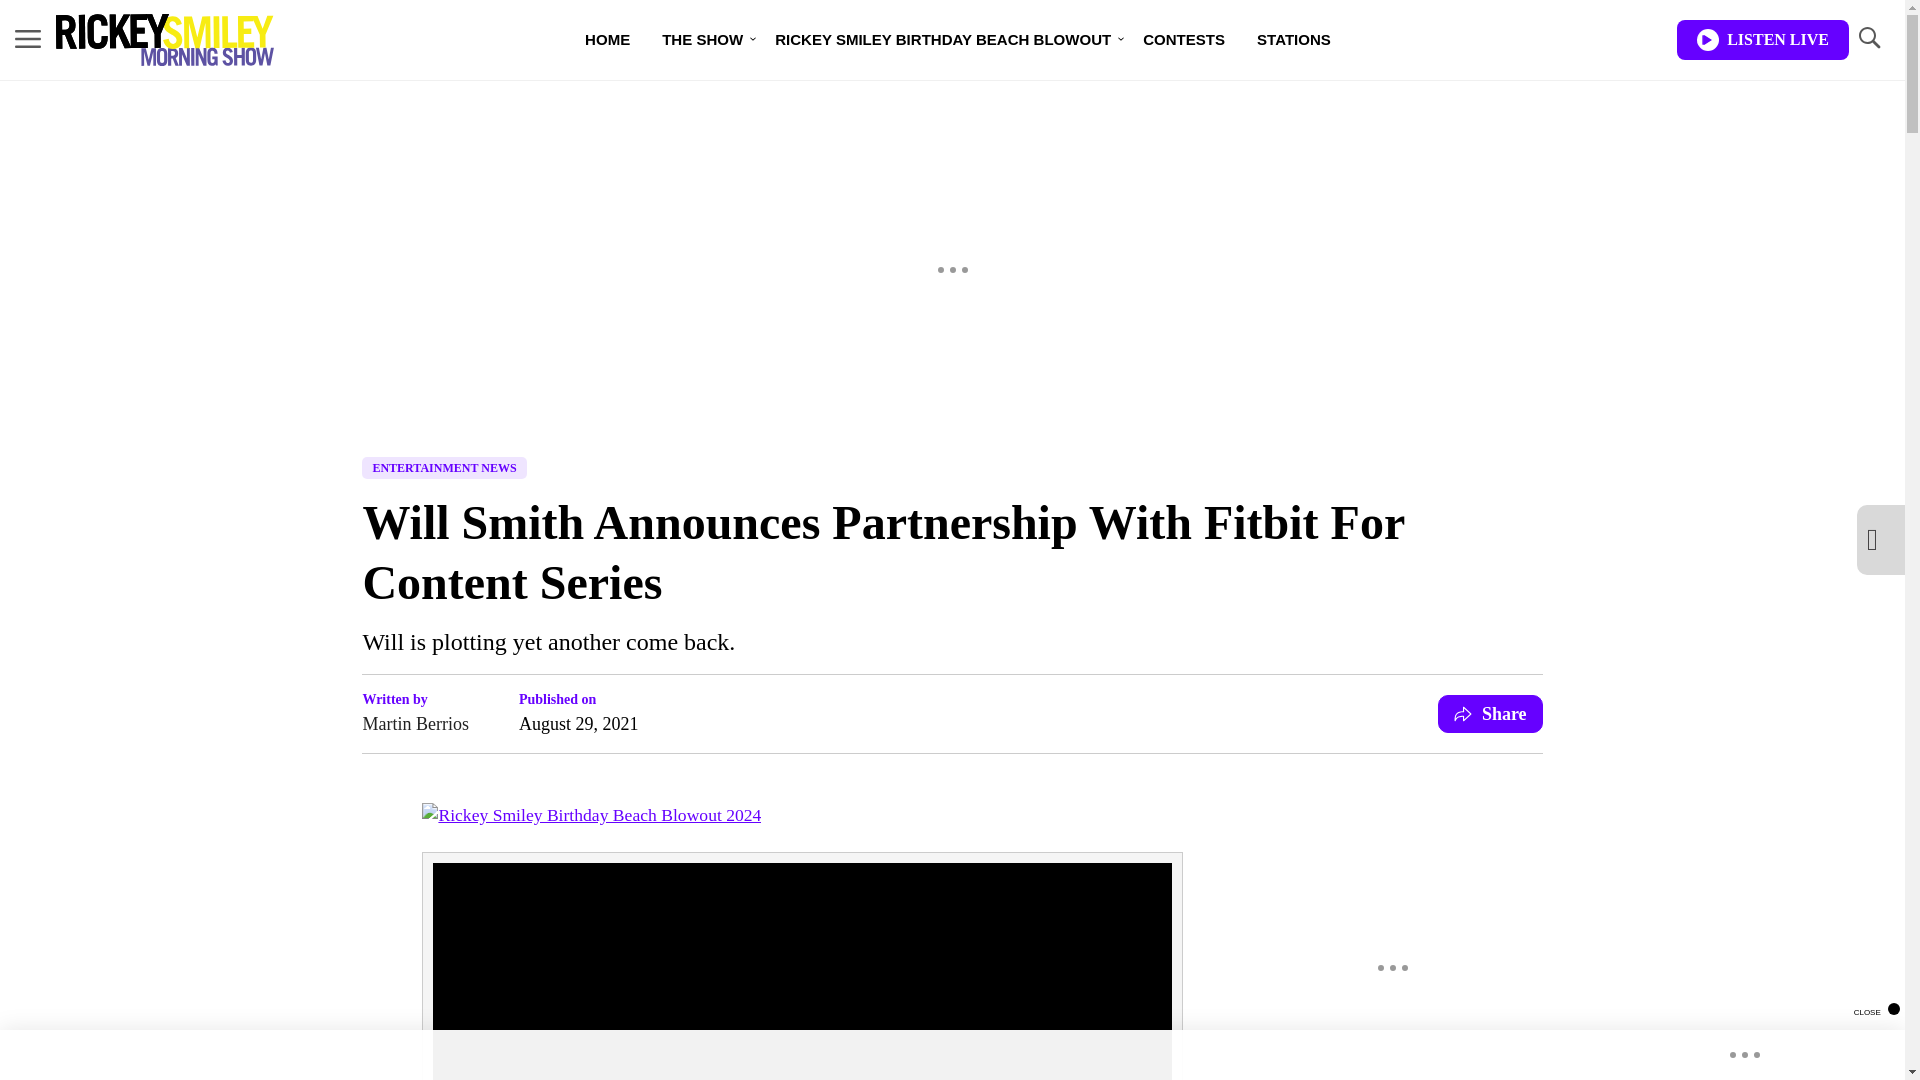 The image size is (1920, 1080). Describe the element at coordinates (1294, 40) in the screenshot. I see `Stations` at that location.